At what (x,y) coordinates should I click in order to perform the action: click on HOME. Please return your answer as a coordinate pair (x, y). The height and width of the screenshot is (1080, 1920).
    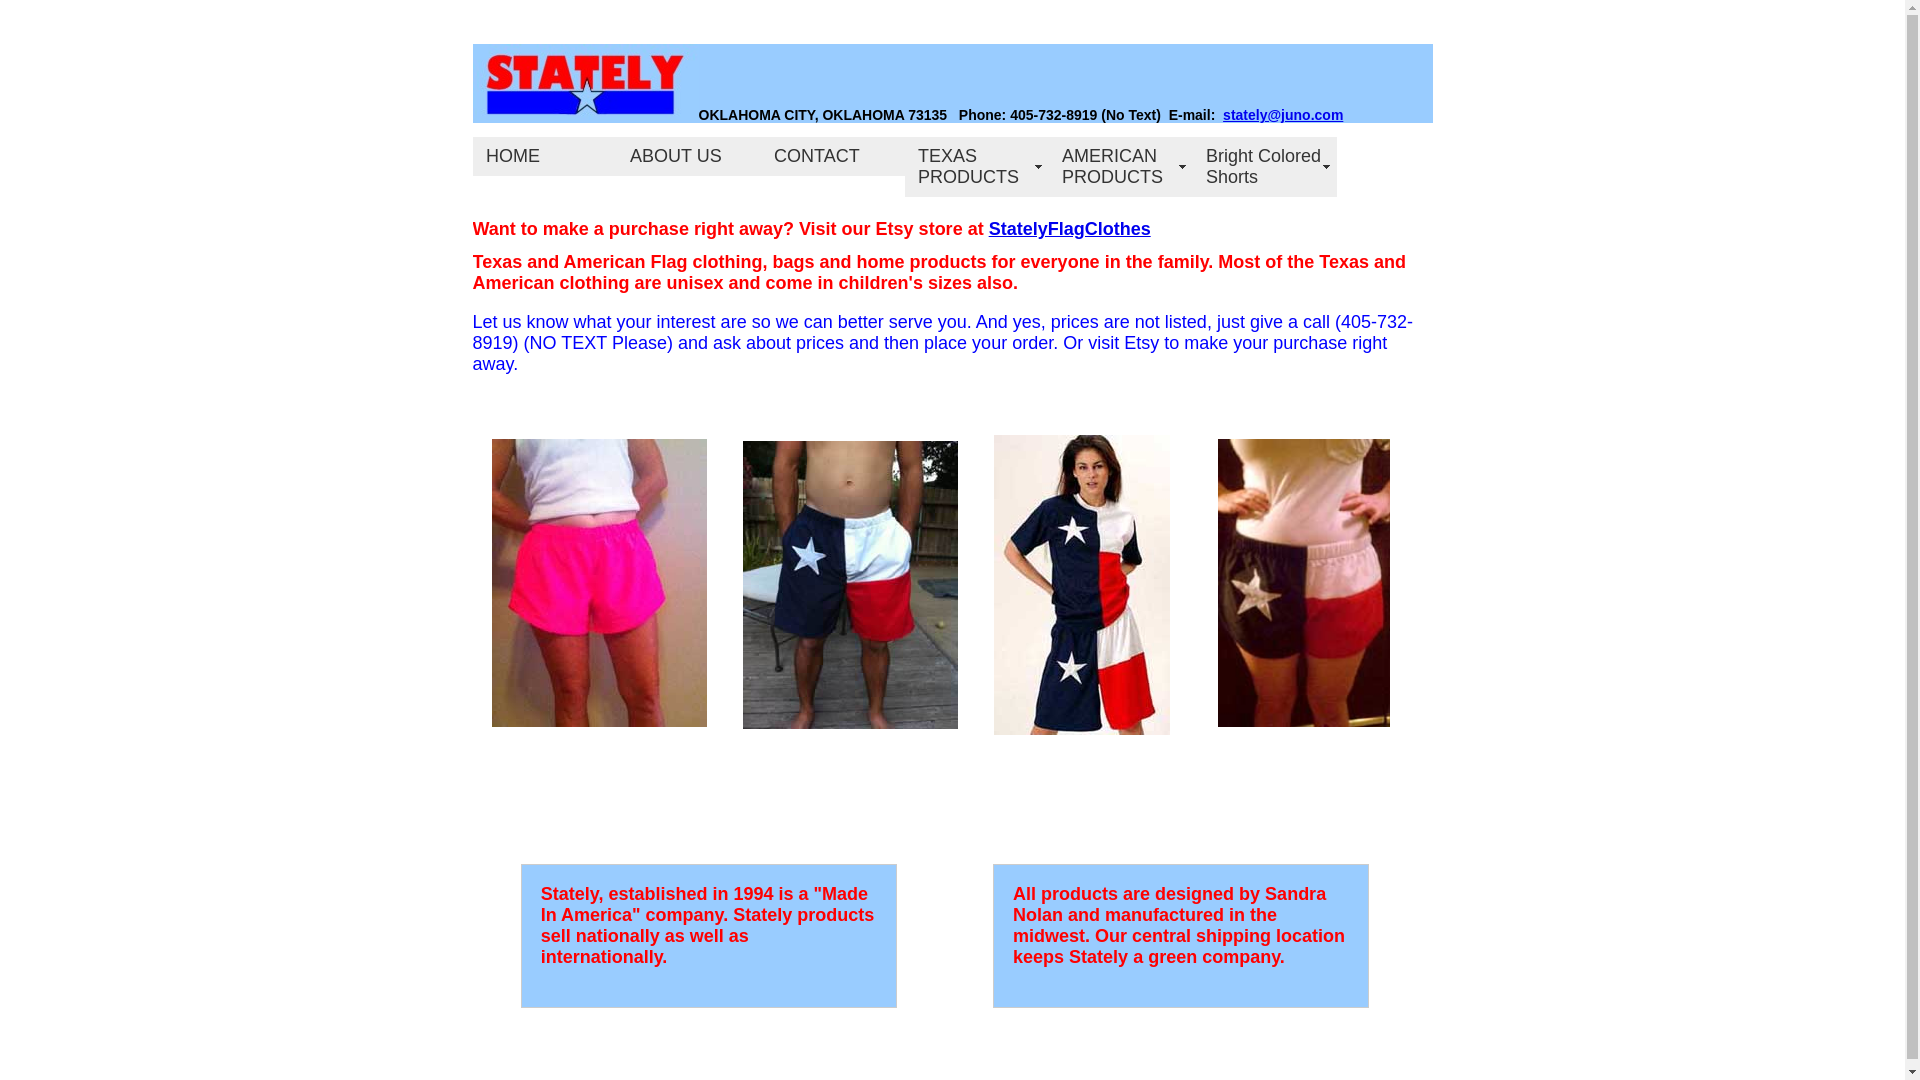
    Looking at the image, I should click on (544, 156).